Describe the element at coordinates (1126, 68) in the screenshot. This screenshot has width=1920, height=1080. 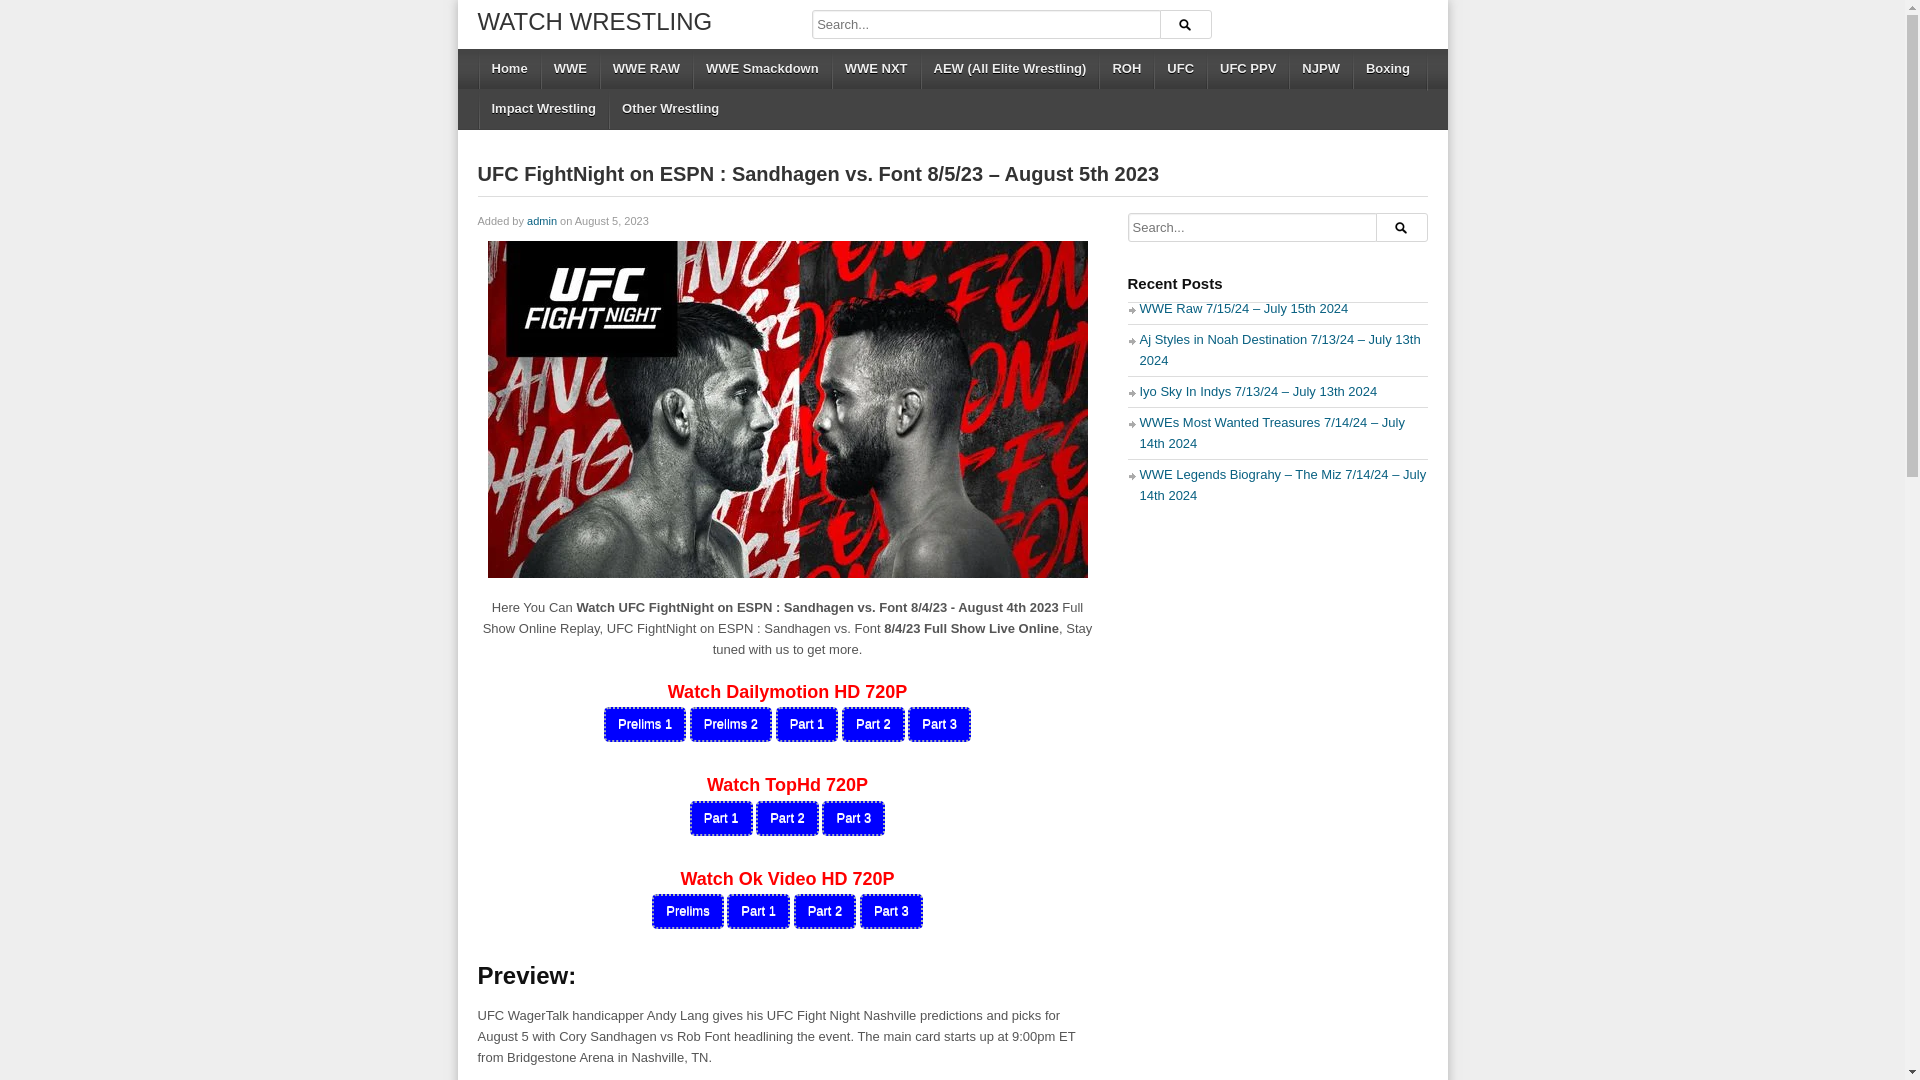
I see `ROH` at that location.